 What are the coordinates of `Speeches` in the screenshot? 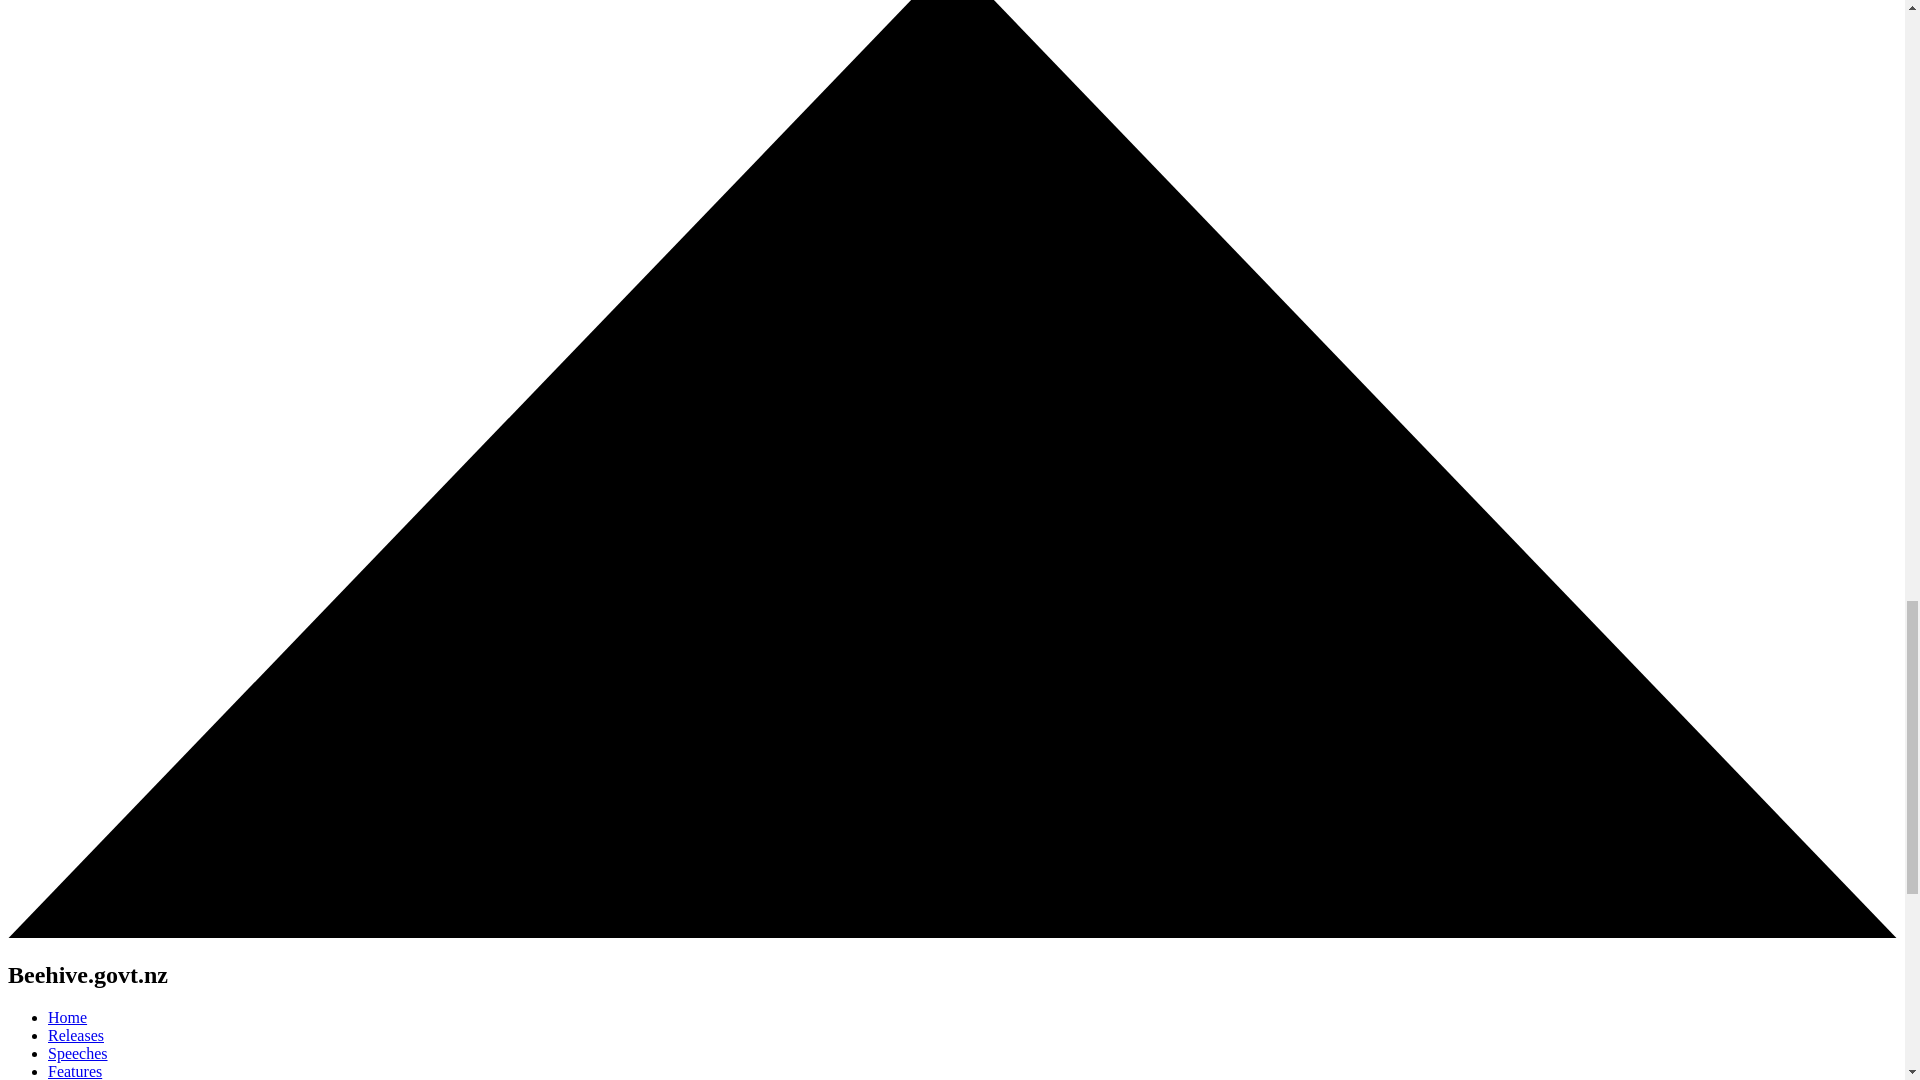 It's located at (78, 1053).